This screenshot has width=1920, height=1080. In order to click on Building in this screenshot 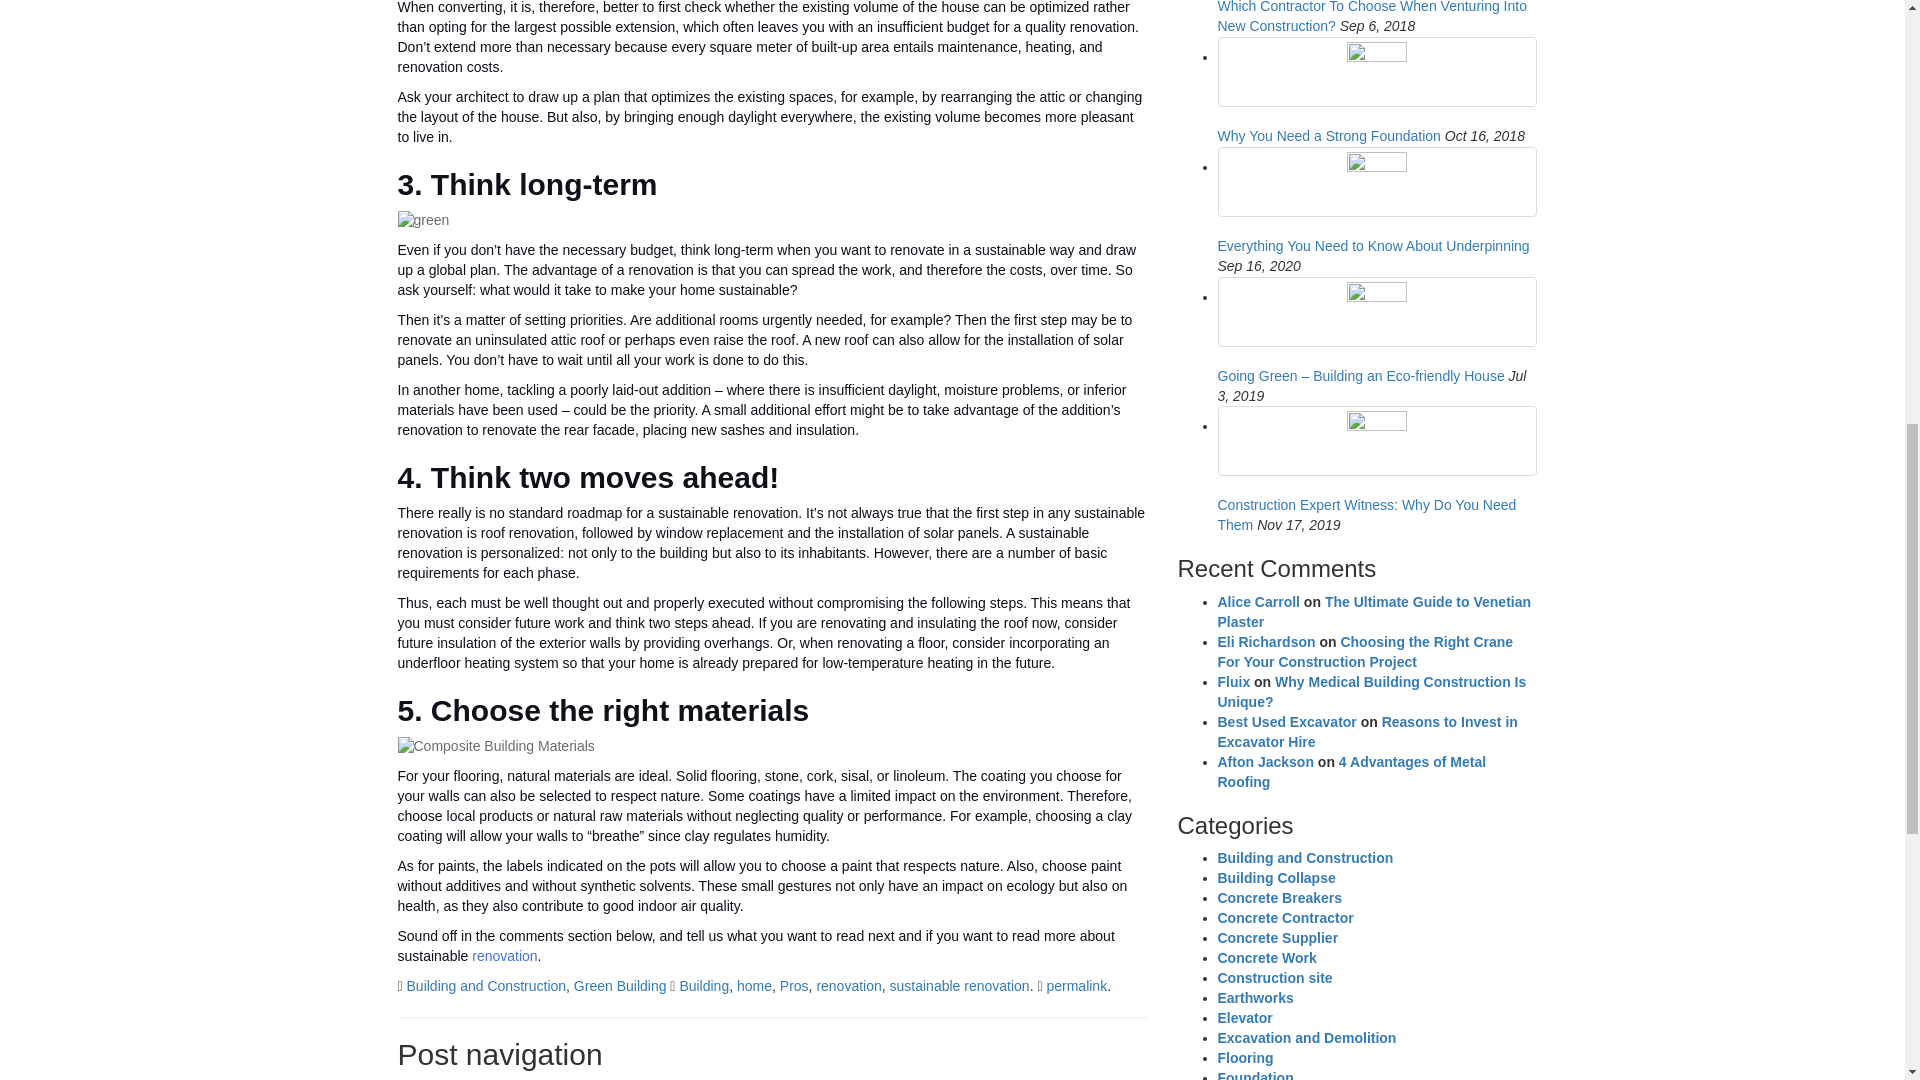, I will do `click(704, 986)`.